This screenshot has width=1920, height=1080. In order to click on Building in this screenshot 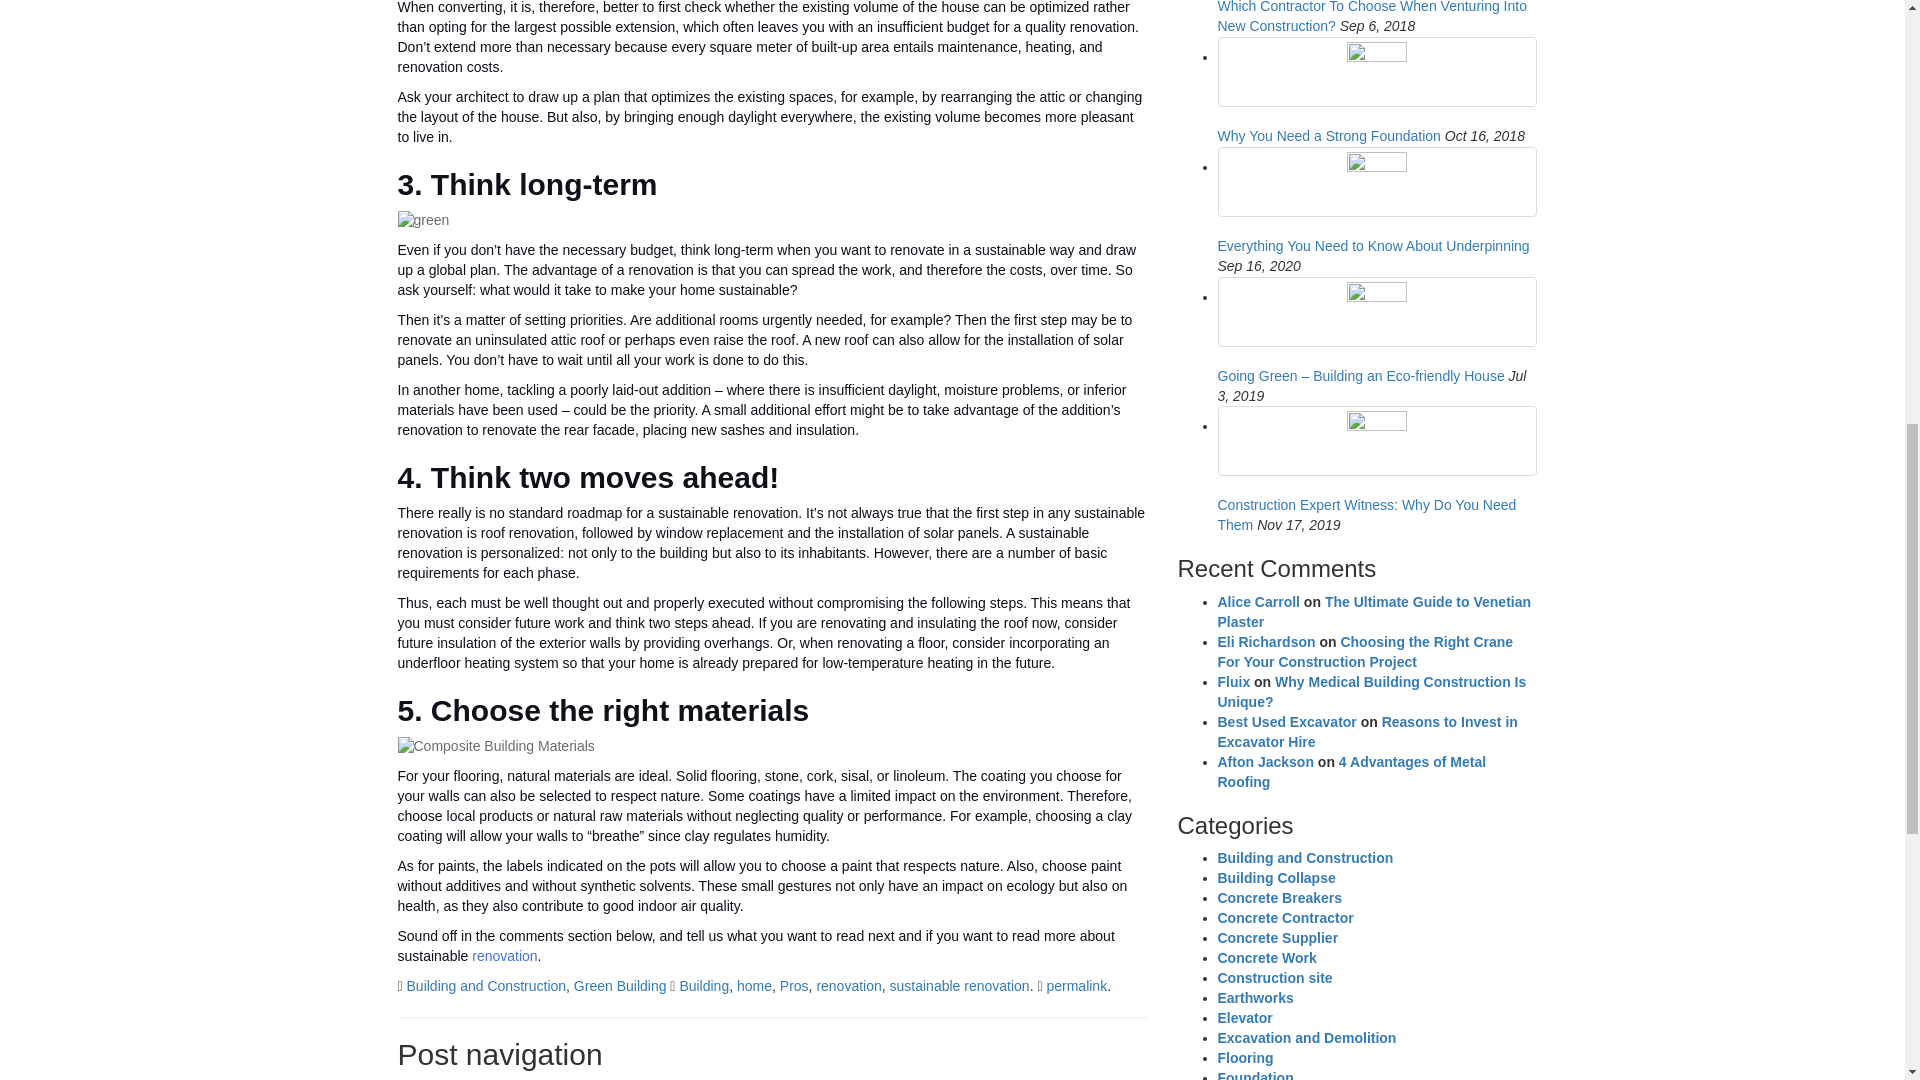, I will do `click(704, 986)`.